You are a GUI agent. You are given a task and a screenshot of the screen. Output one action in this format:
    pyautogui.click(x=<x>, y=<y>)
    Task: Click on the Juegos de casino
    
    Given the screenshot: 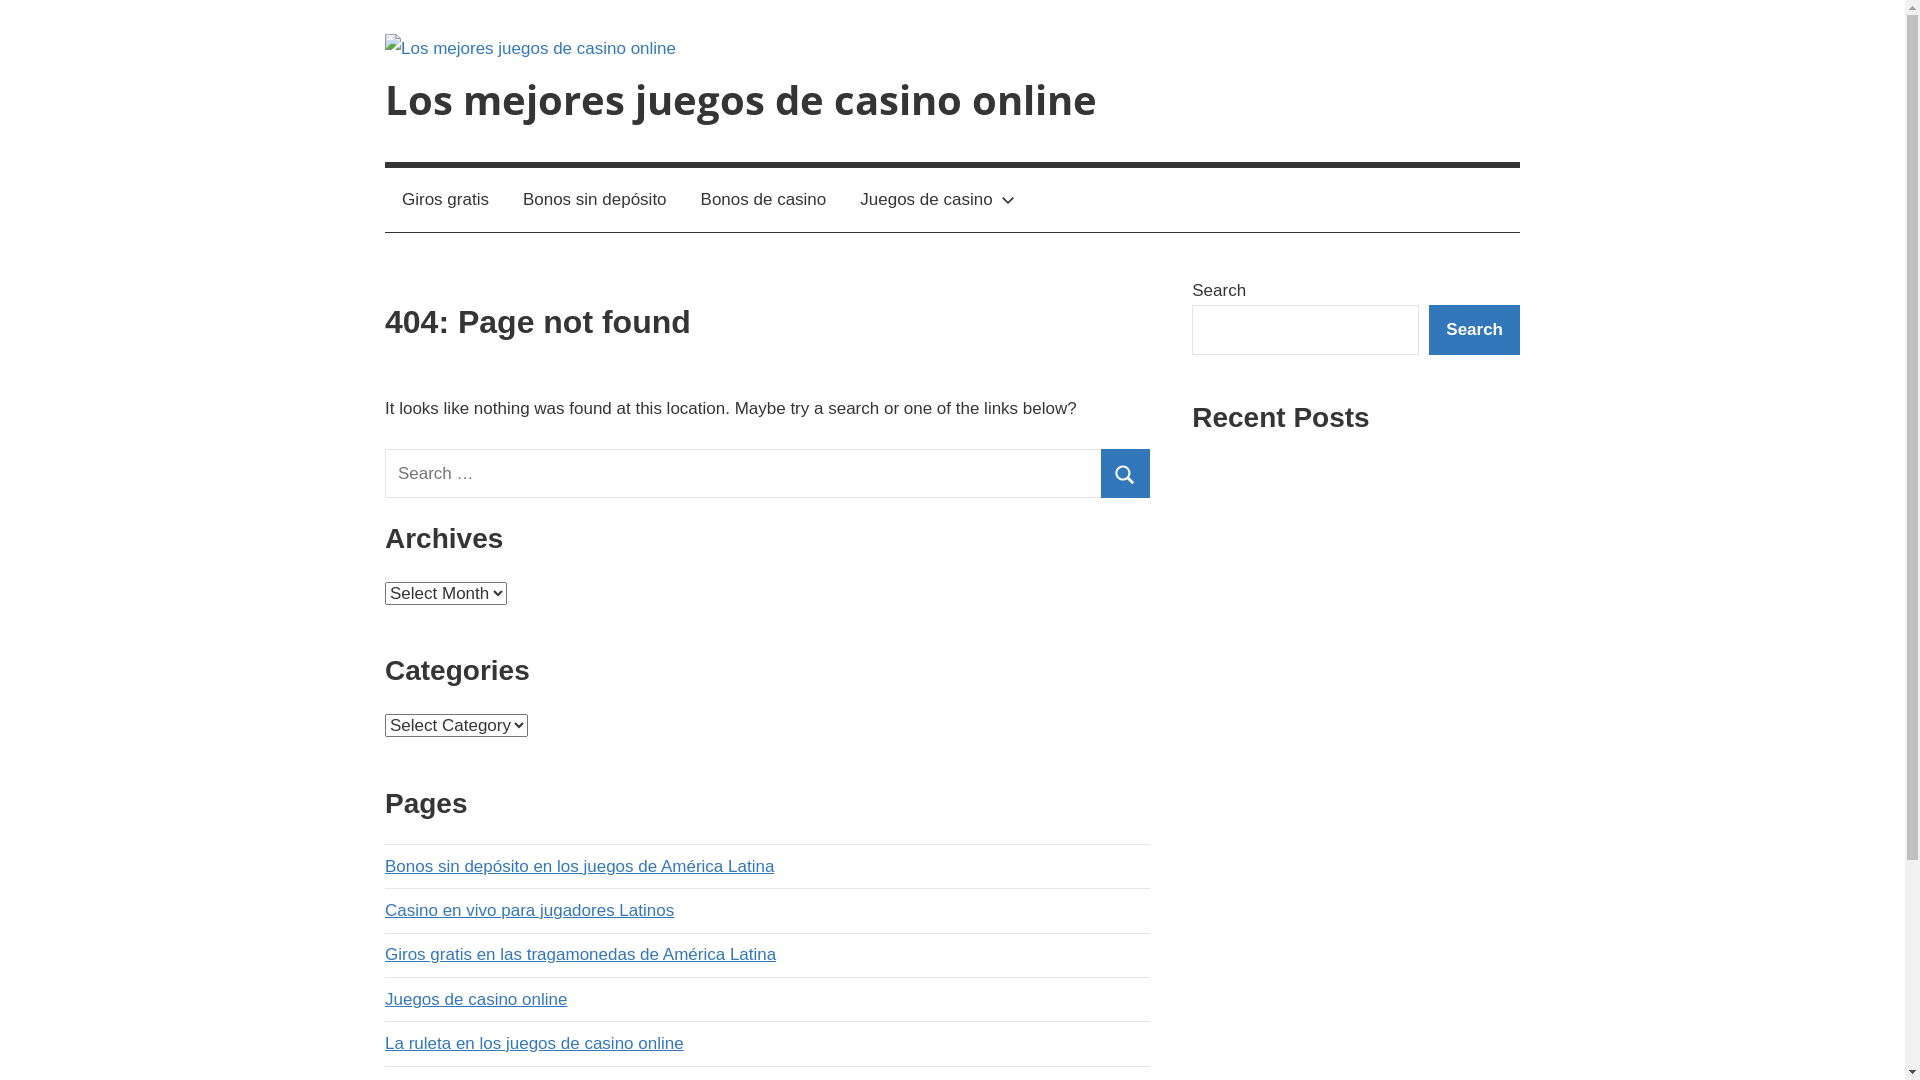 What is the action you would take?
    pyautogui.click(x=933, y=200)
    